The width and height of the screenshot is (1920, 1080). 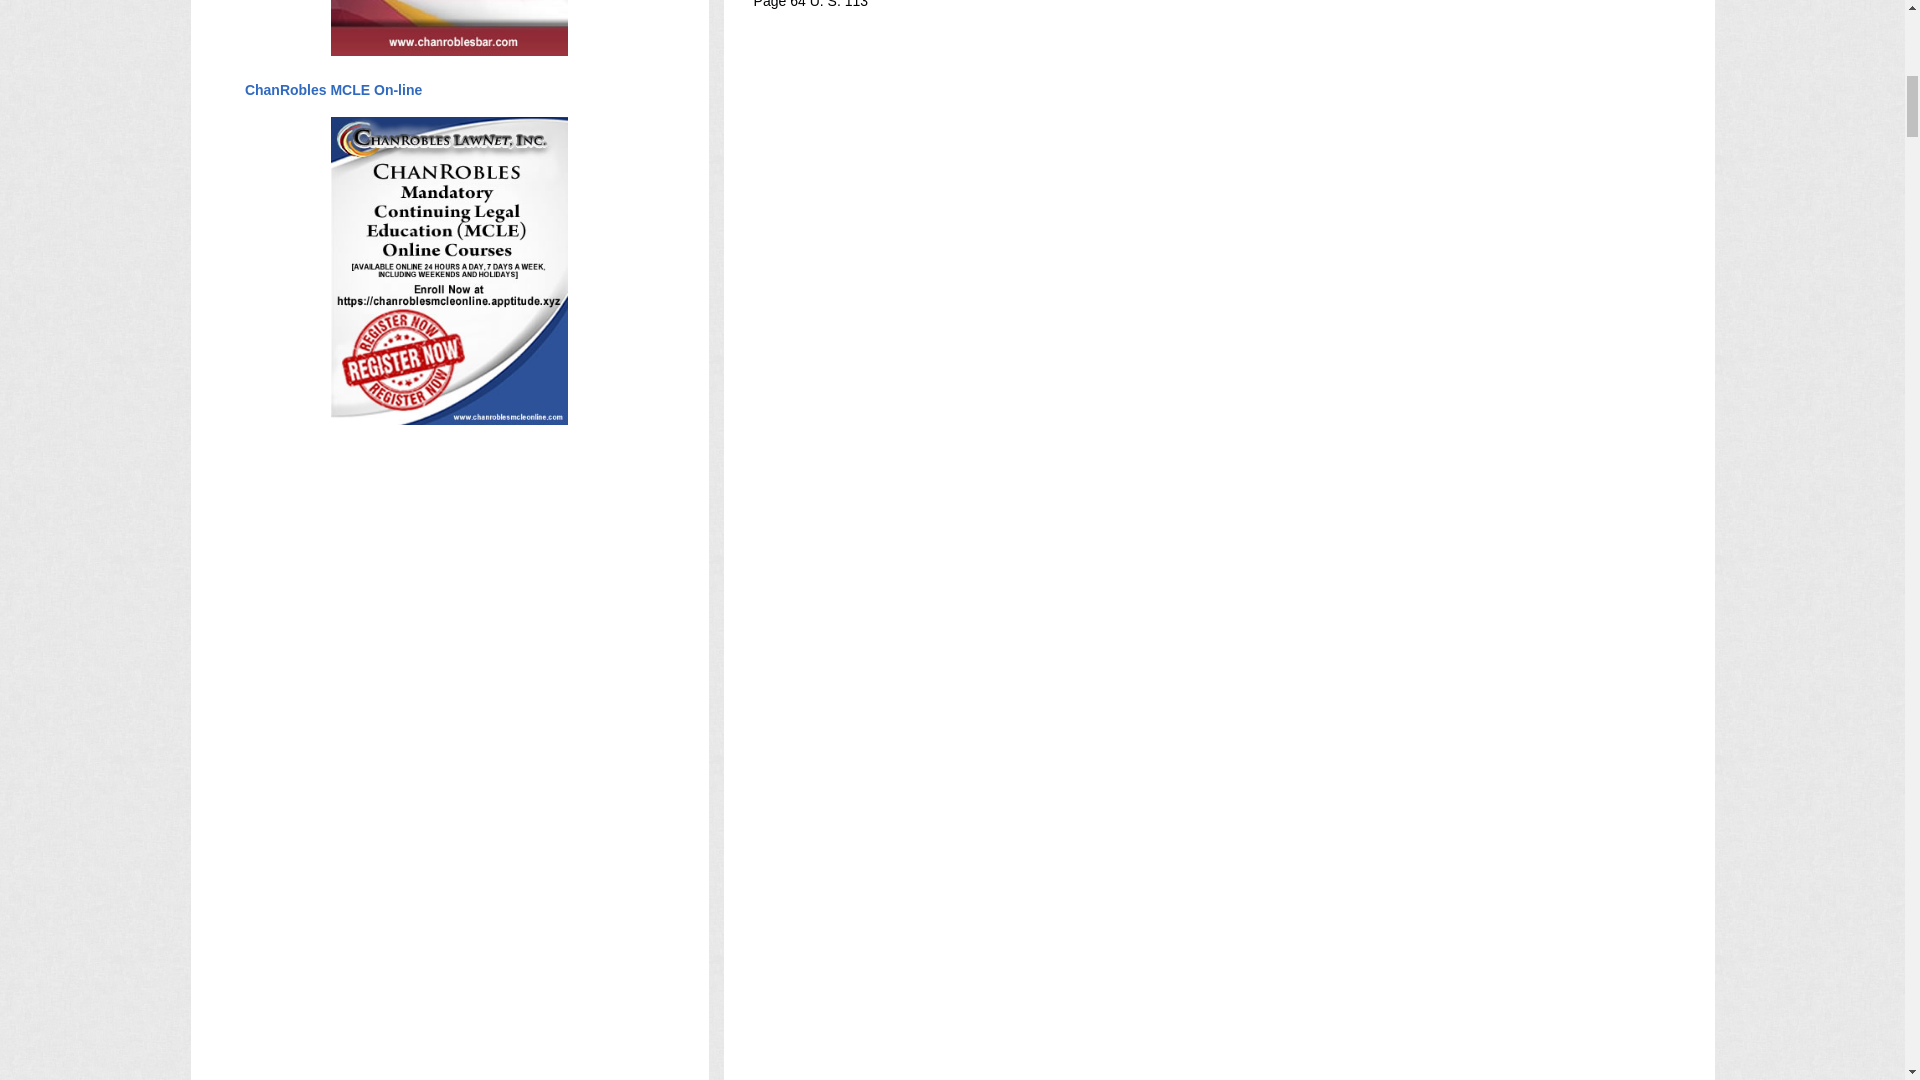 What do you see at coordinates (1118, 933) in the screenshot?
I see `Advertisement` at bounding box center [1118, 933].